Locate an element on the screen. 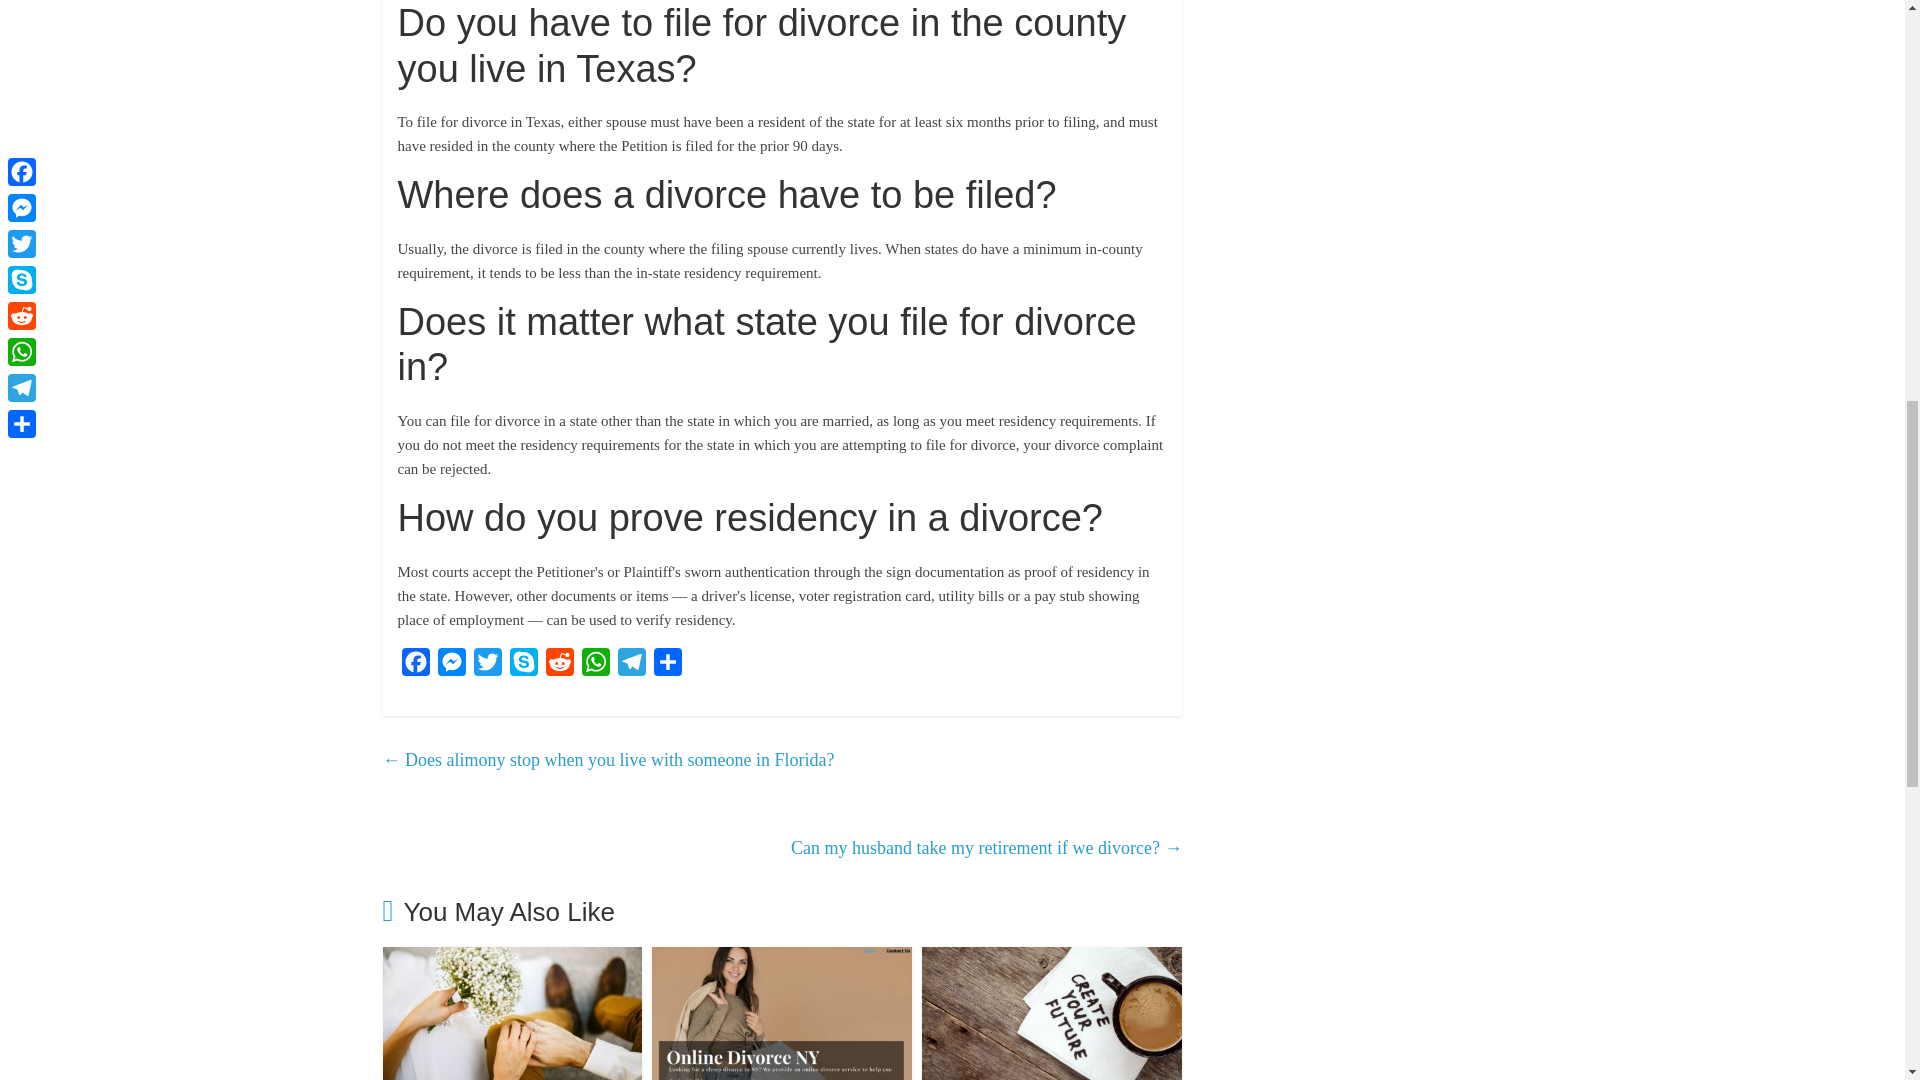 This screenshot has height=1080, width=1920. Reddit is located at coordinates (559, 666).